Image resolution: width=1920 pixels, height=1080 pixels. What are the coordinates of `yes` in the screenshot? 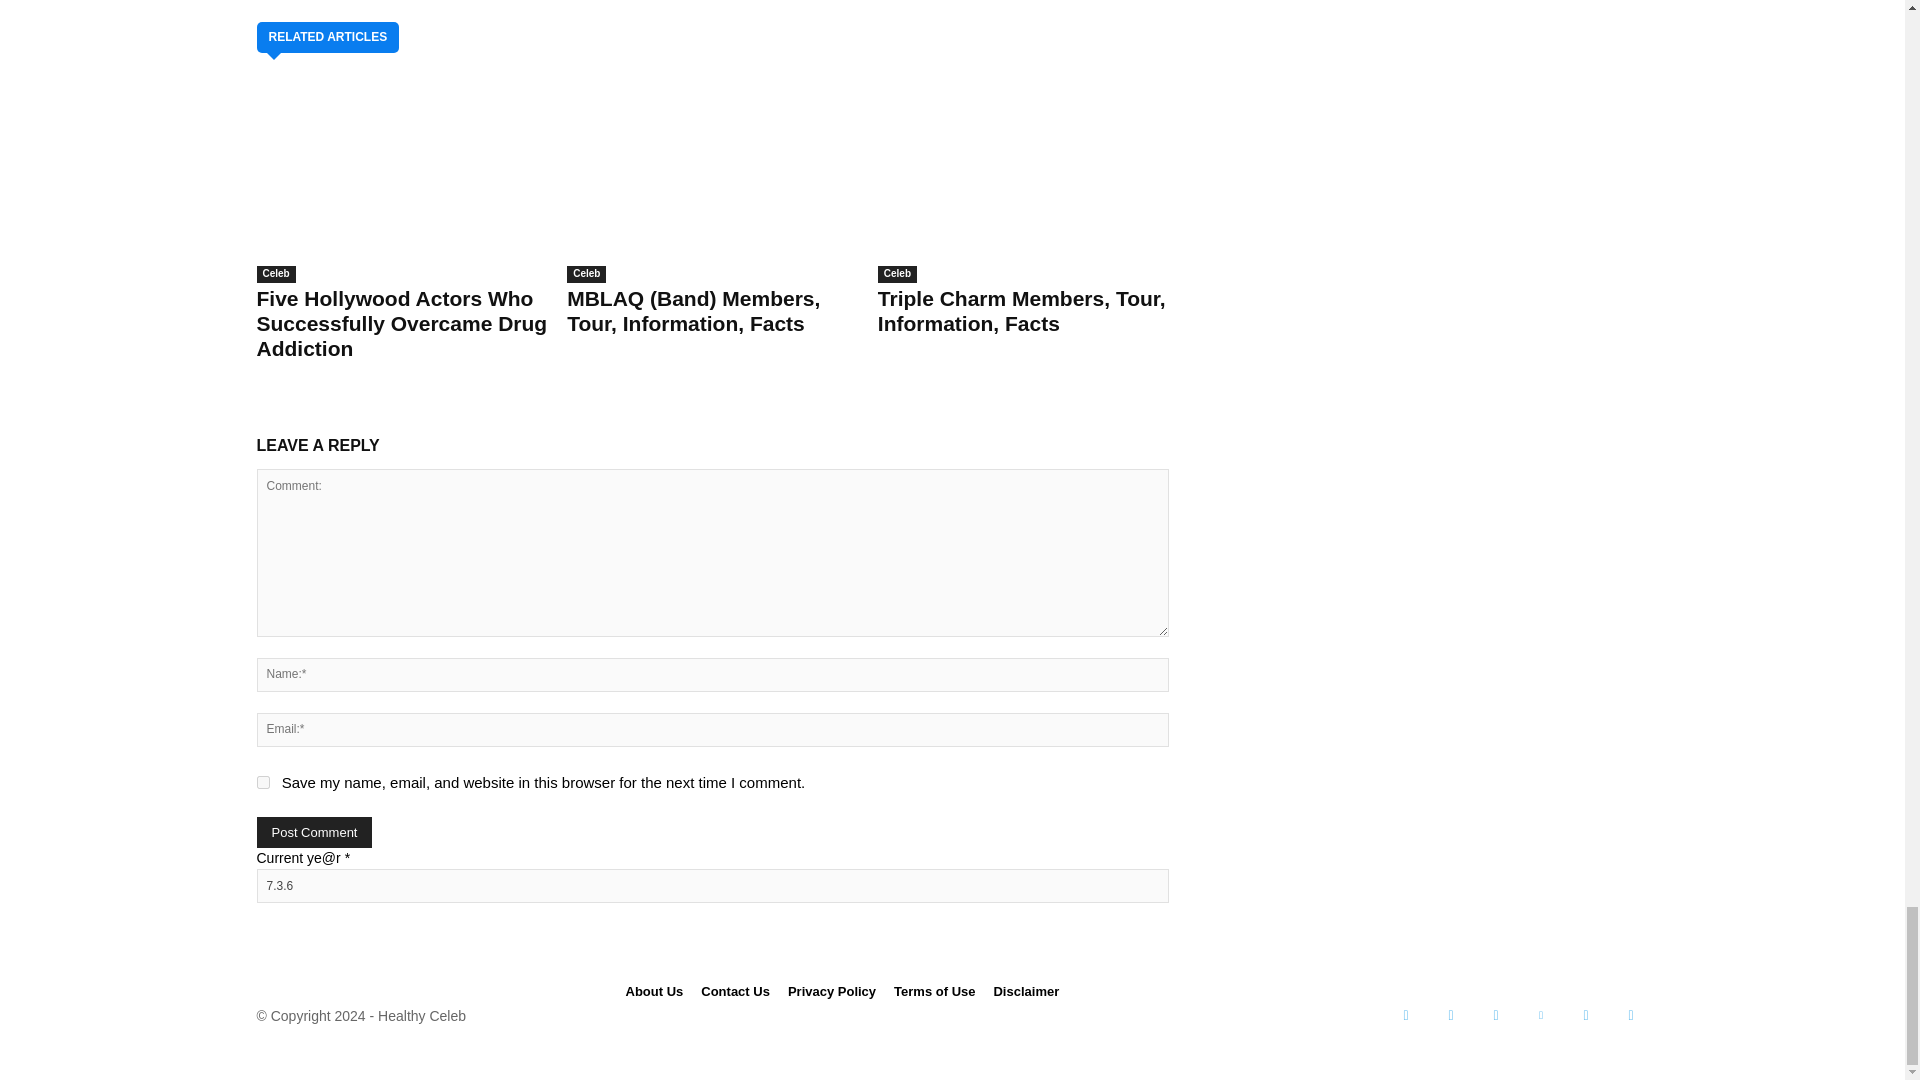 It's located at (262, 782).